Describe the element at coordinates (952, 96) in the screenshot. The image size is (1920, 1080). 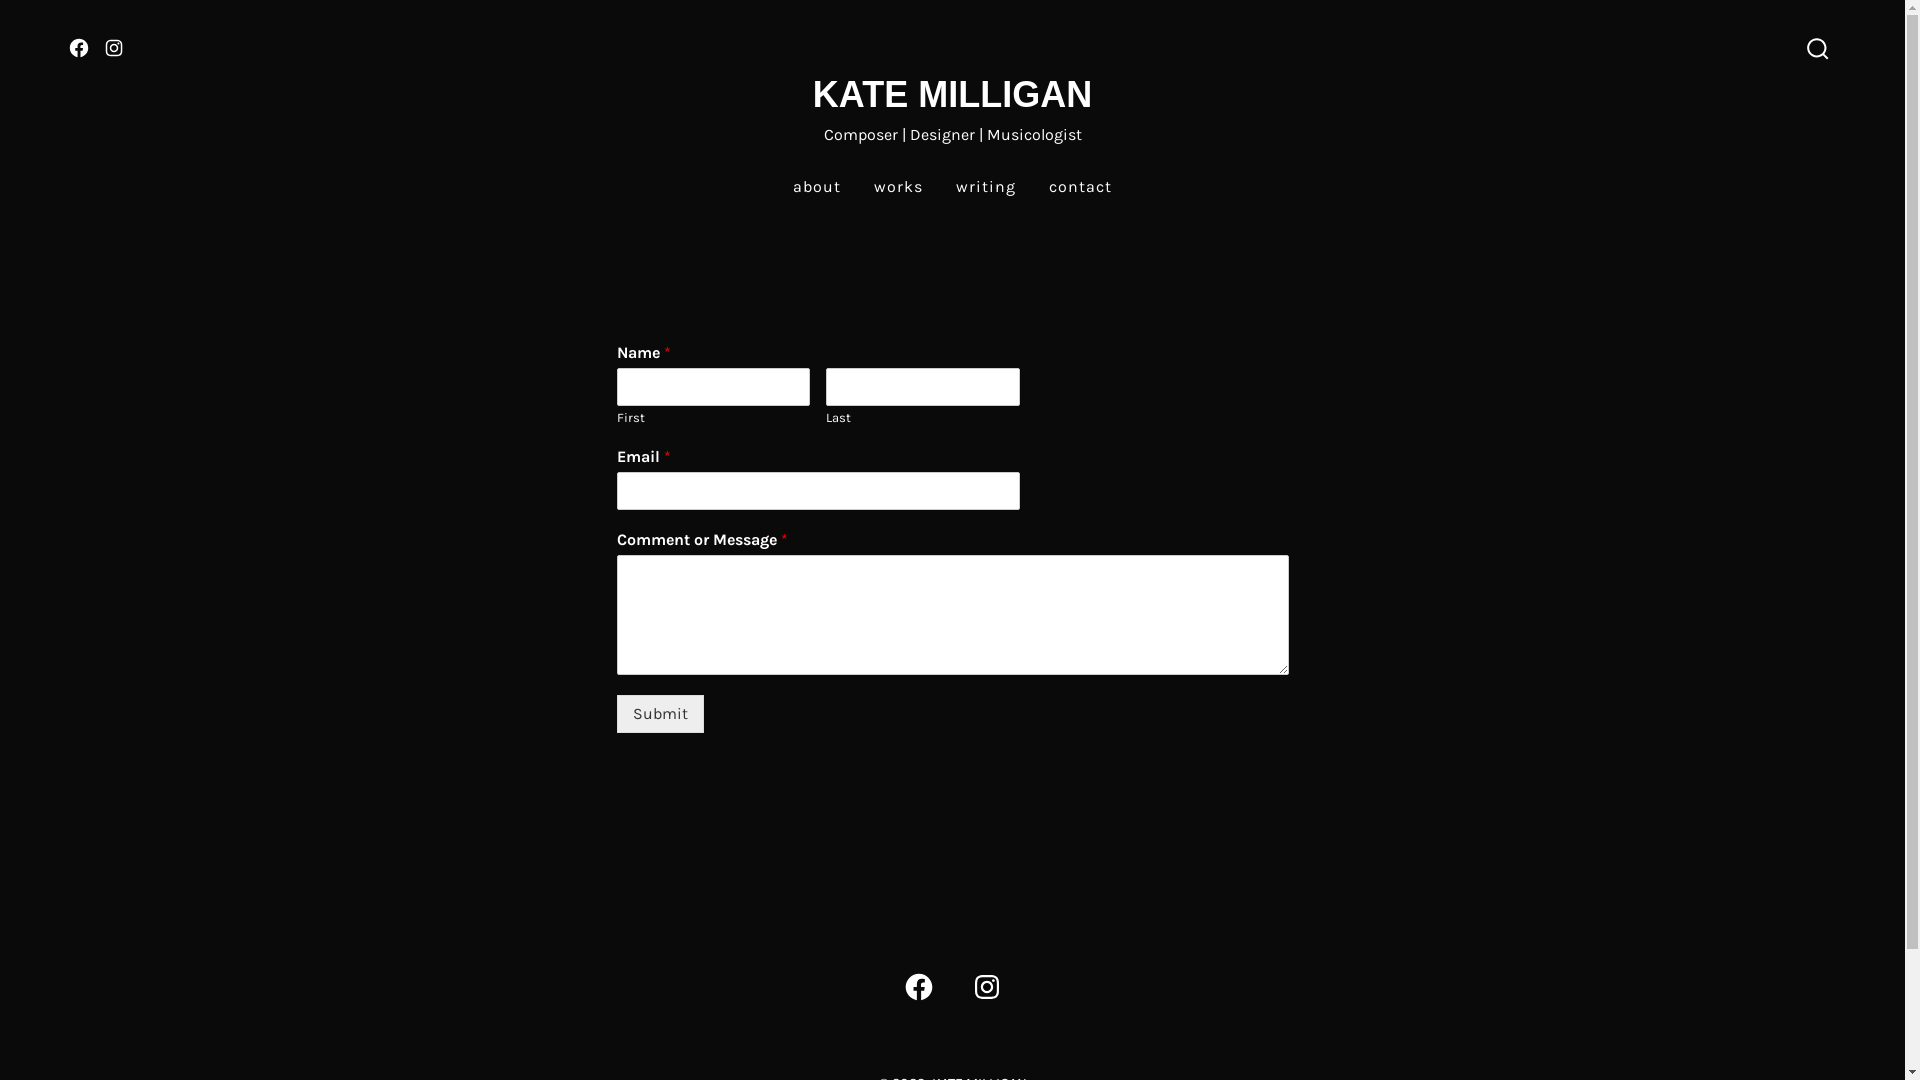
I see `KATE MILLIGAN` at that location.